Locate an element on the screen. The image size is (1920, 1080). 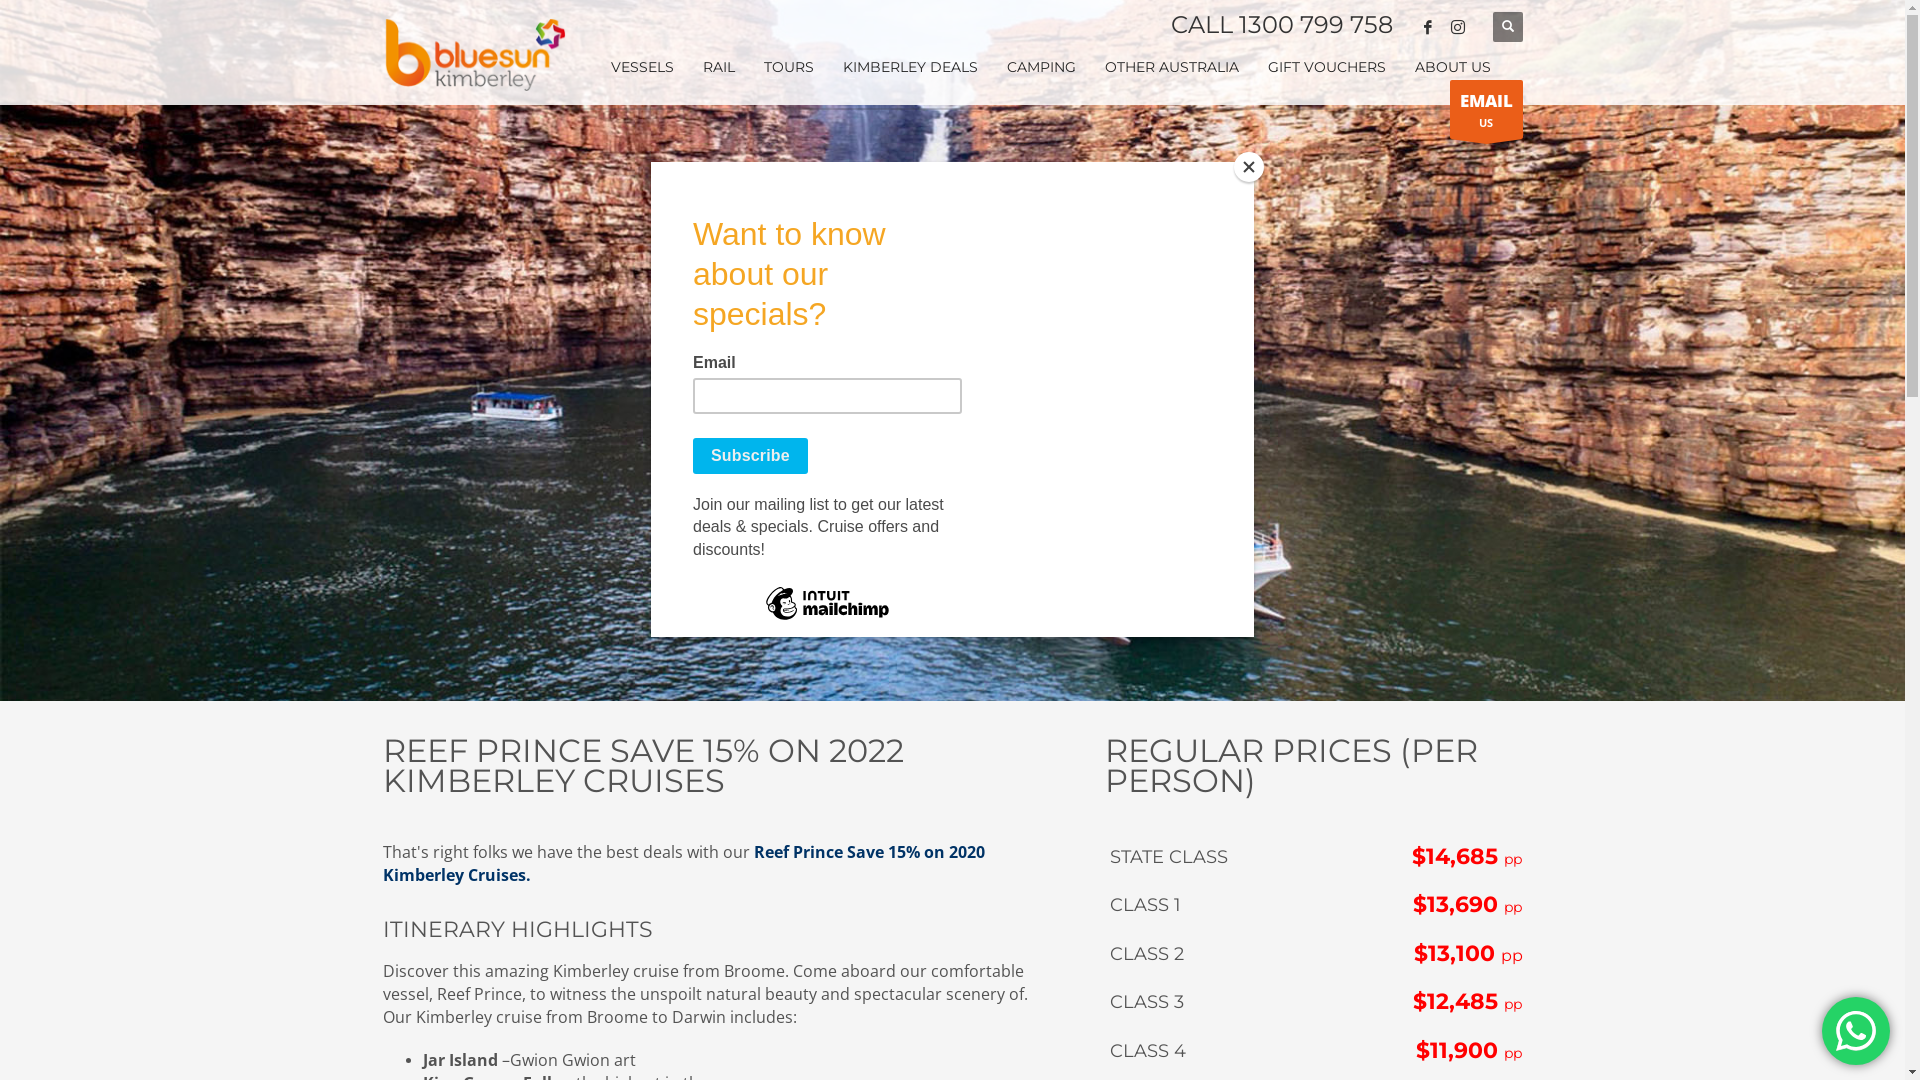
OTHER AUSTRALIA is located at coordinates (1171, 67).